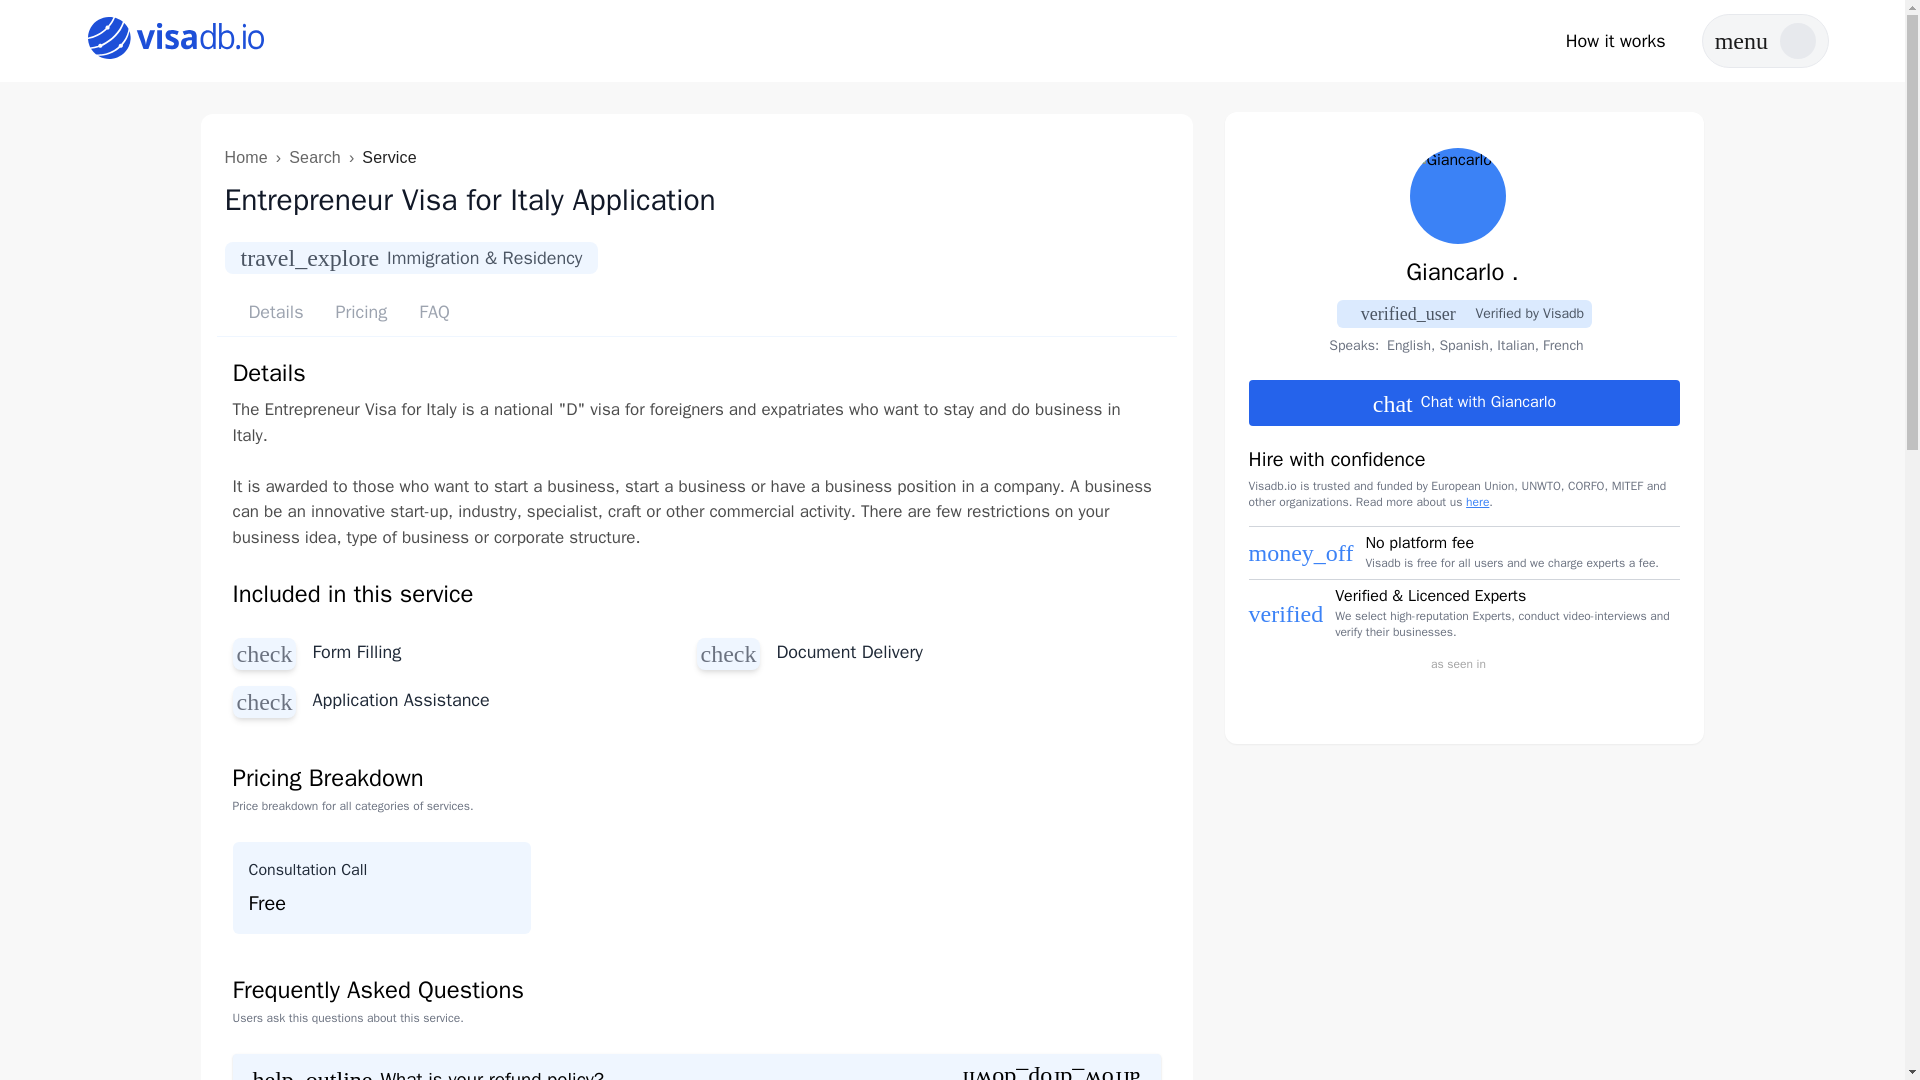  I want to click on here, so click(1478, 501).